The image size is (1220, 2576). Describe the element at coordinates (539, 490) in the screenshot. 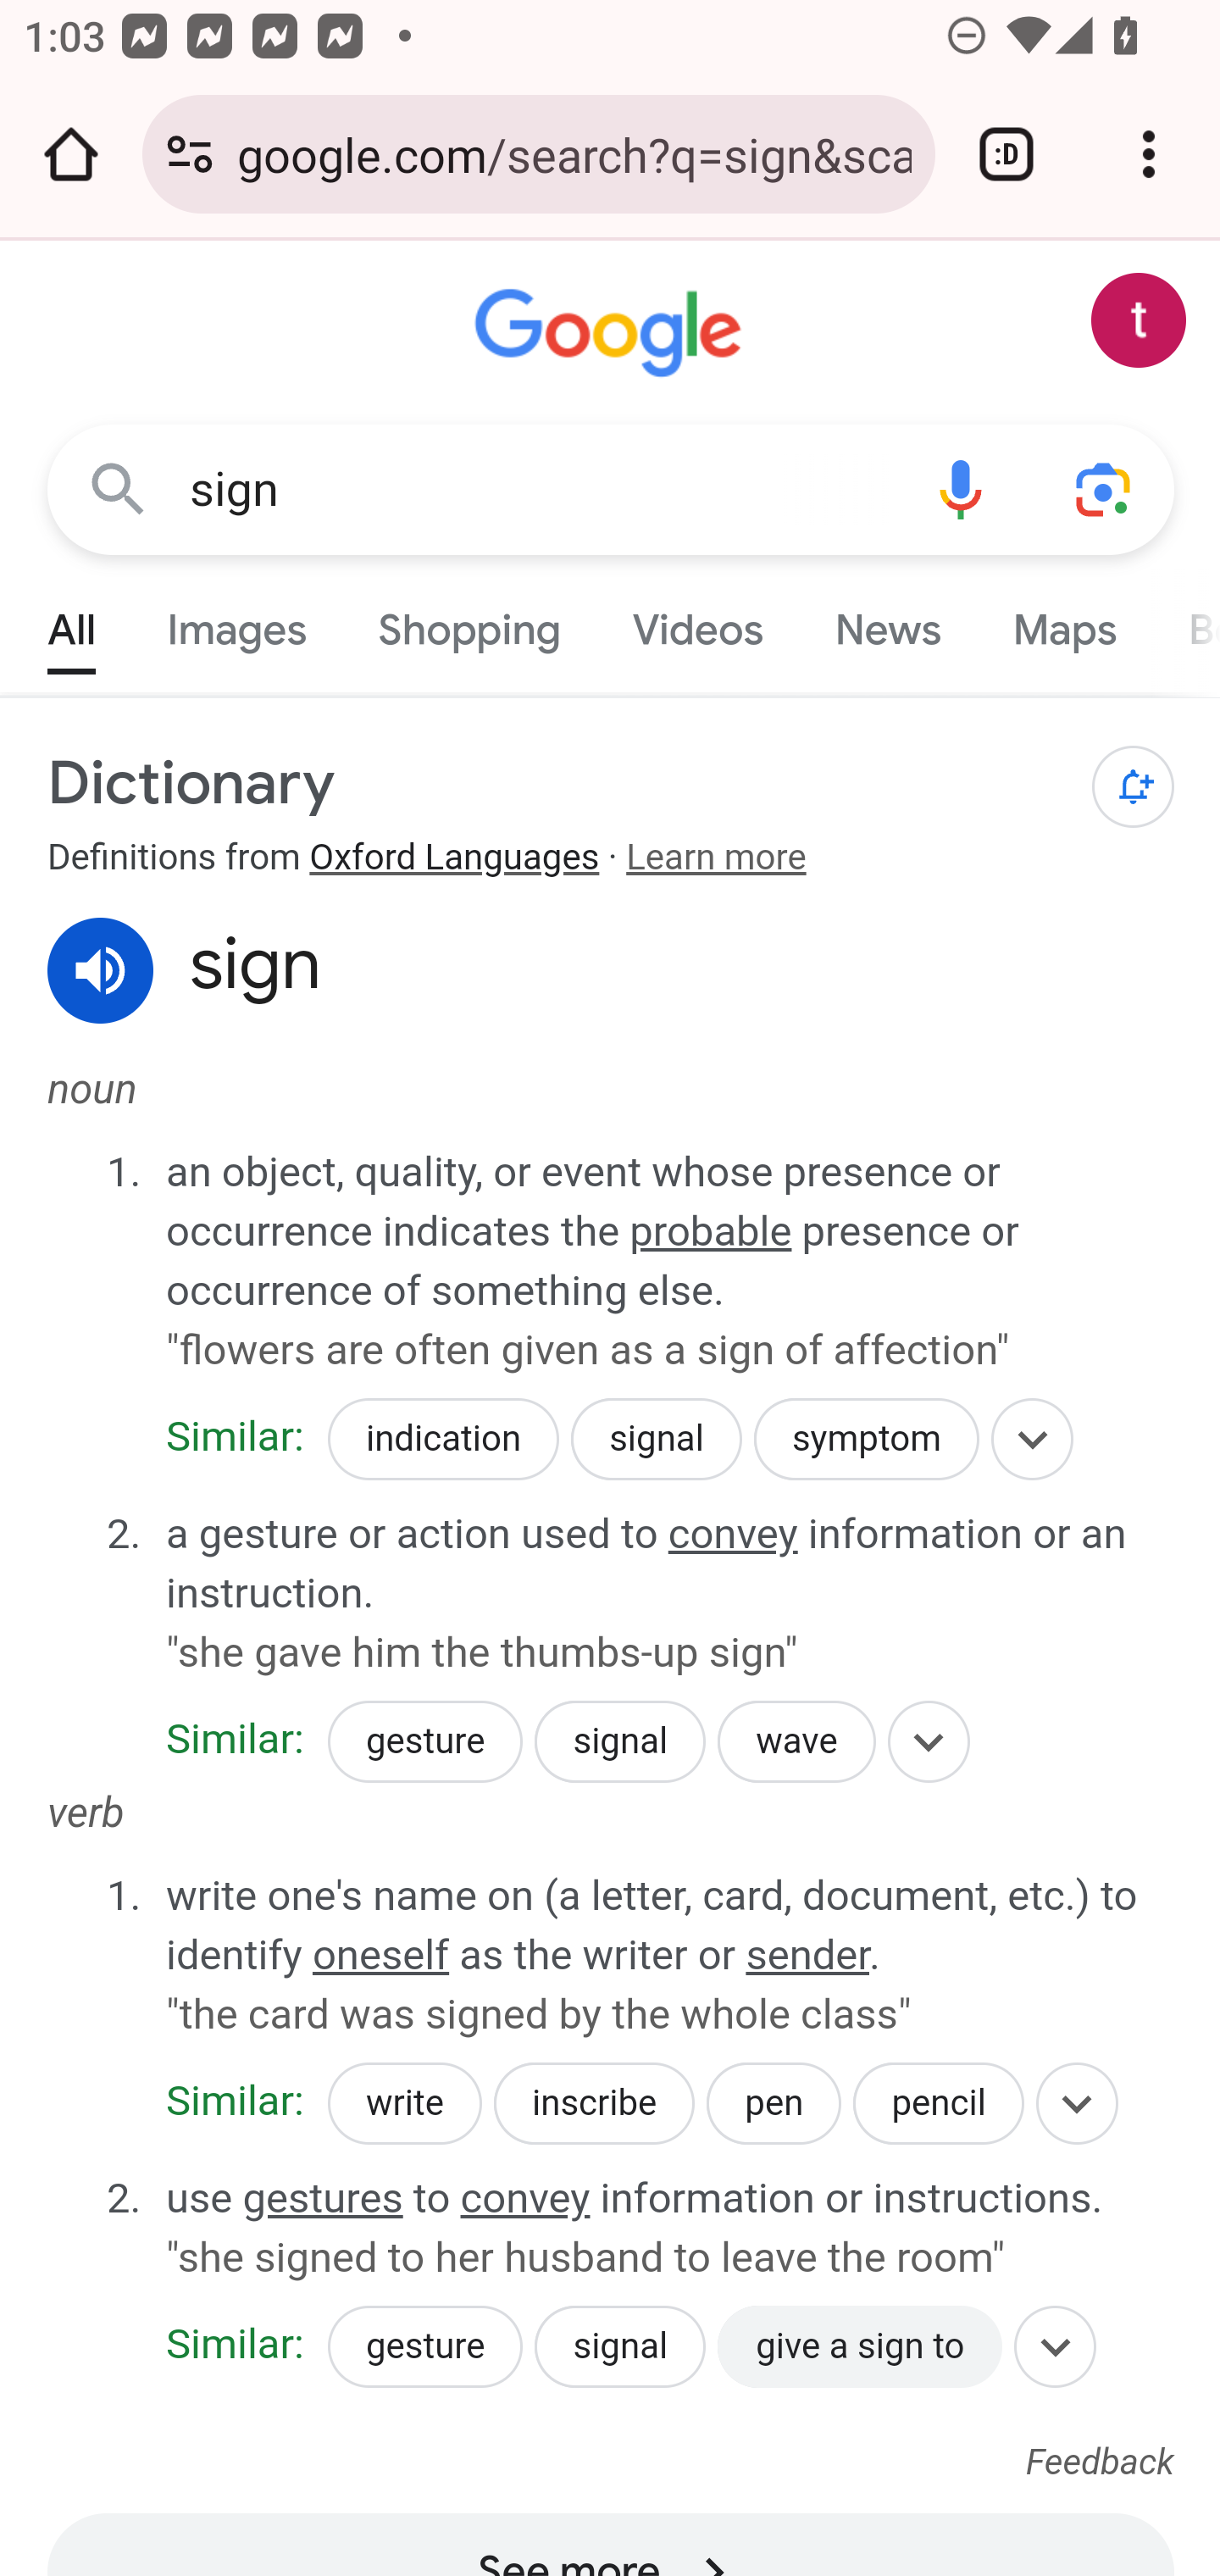

I see `sign` at that location.